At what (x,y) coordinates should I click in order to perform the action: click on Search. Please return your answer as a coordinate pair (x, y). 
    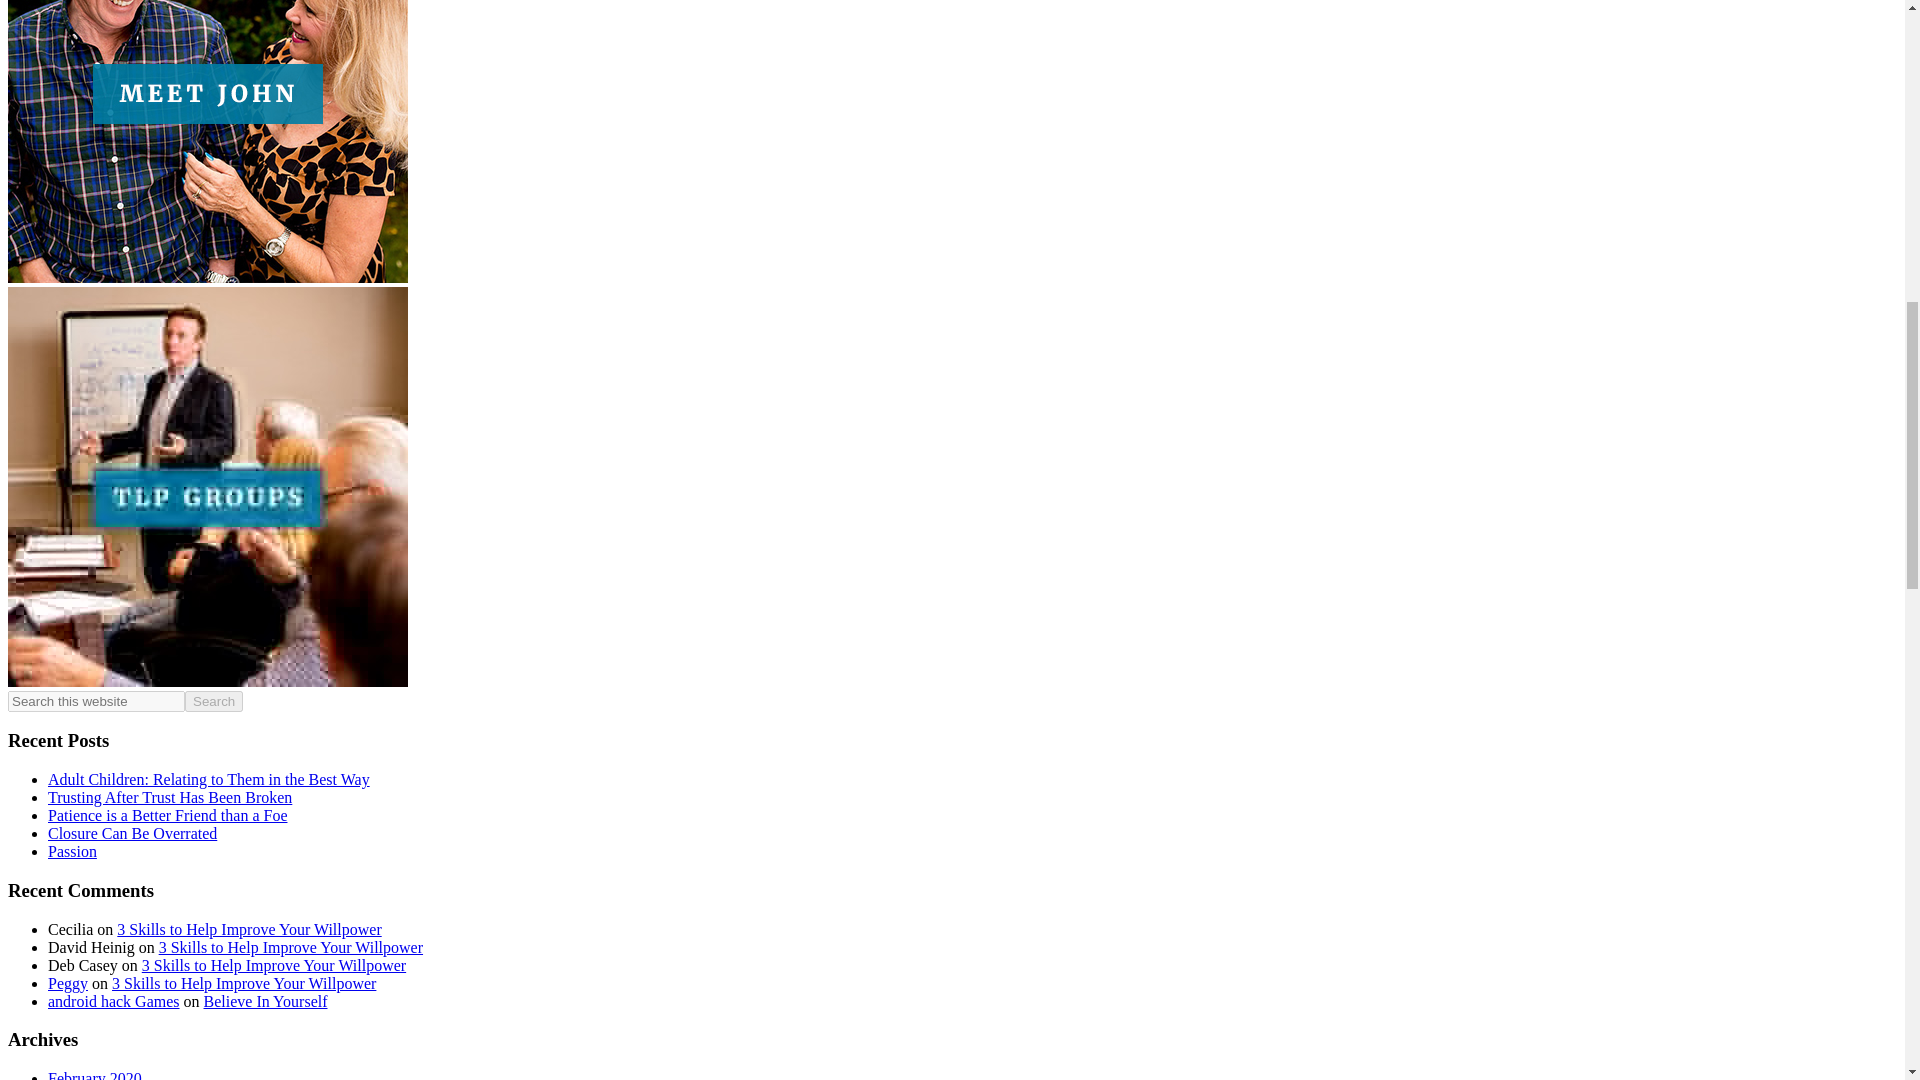
    Looking at the image, I should click on (214, 701).